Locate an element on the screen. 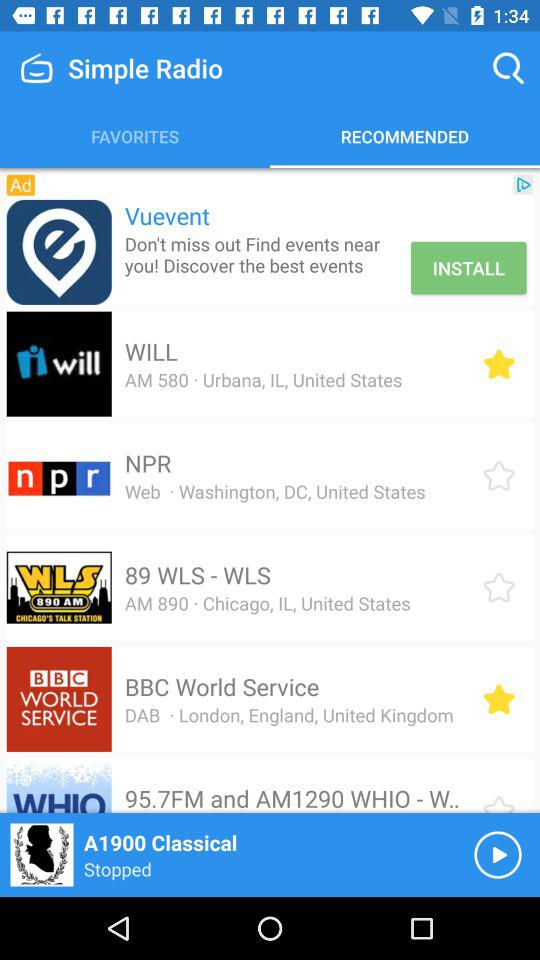  choose item next to simple radio icon is located at coordinates (508, 68).